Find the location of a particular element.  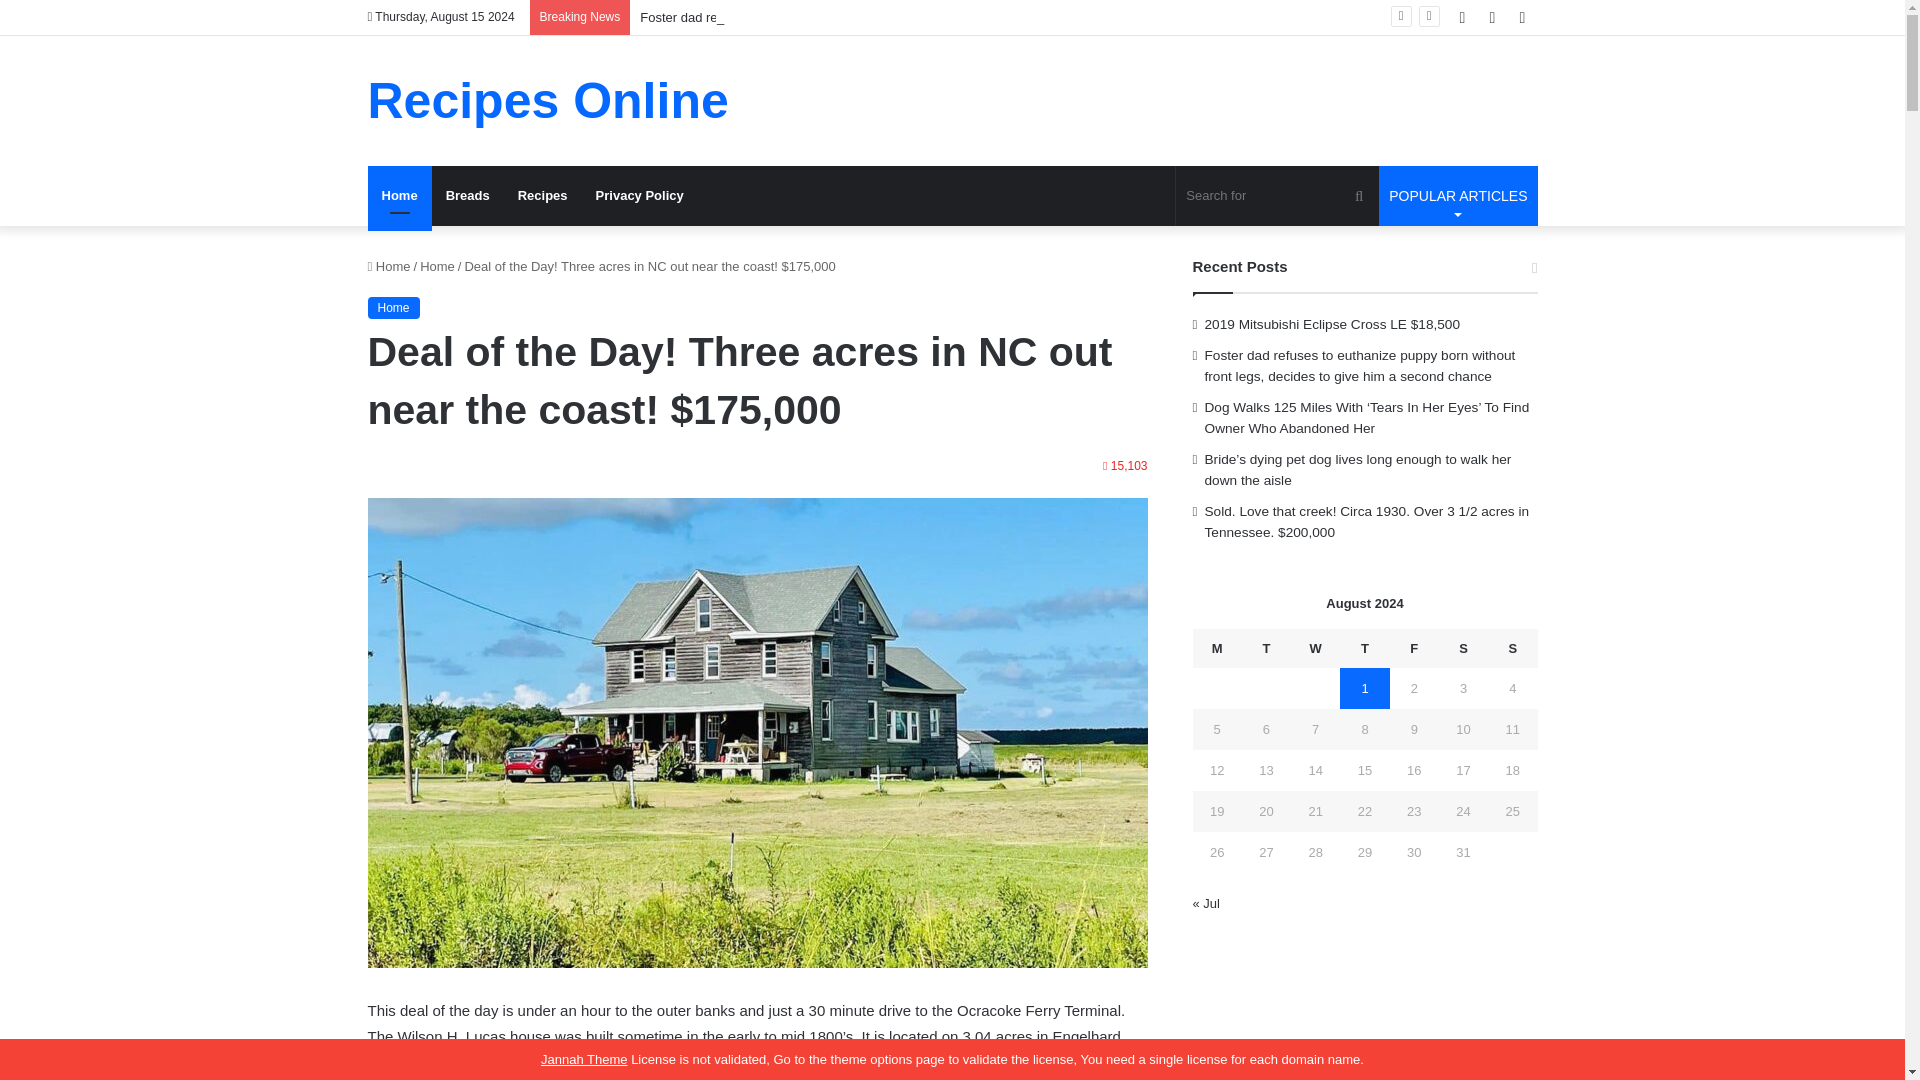

Privacy Policy is located at coordinates (640, 196).